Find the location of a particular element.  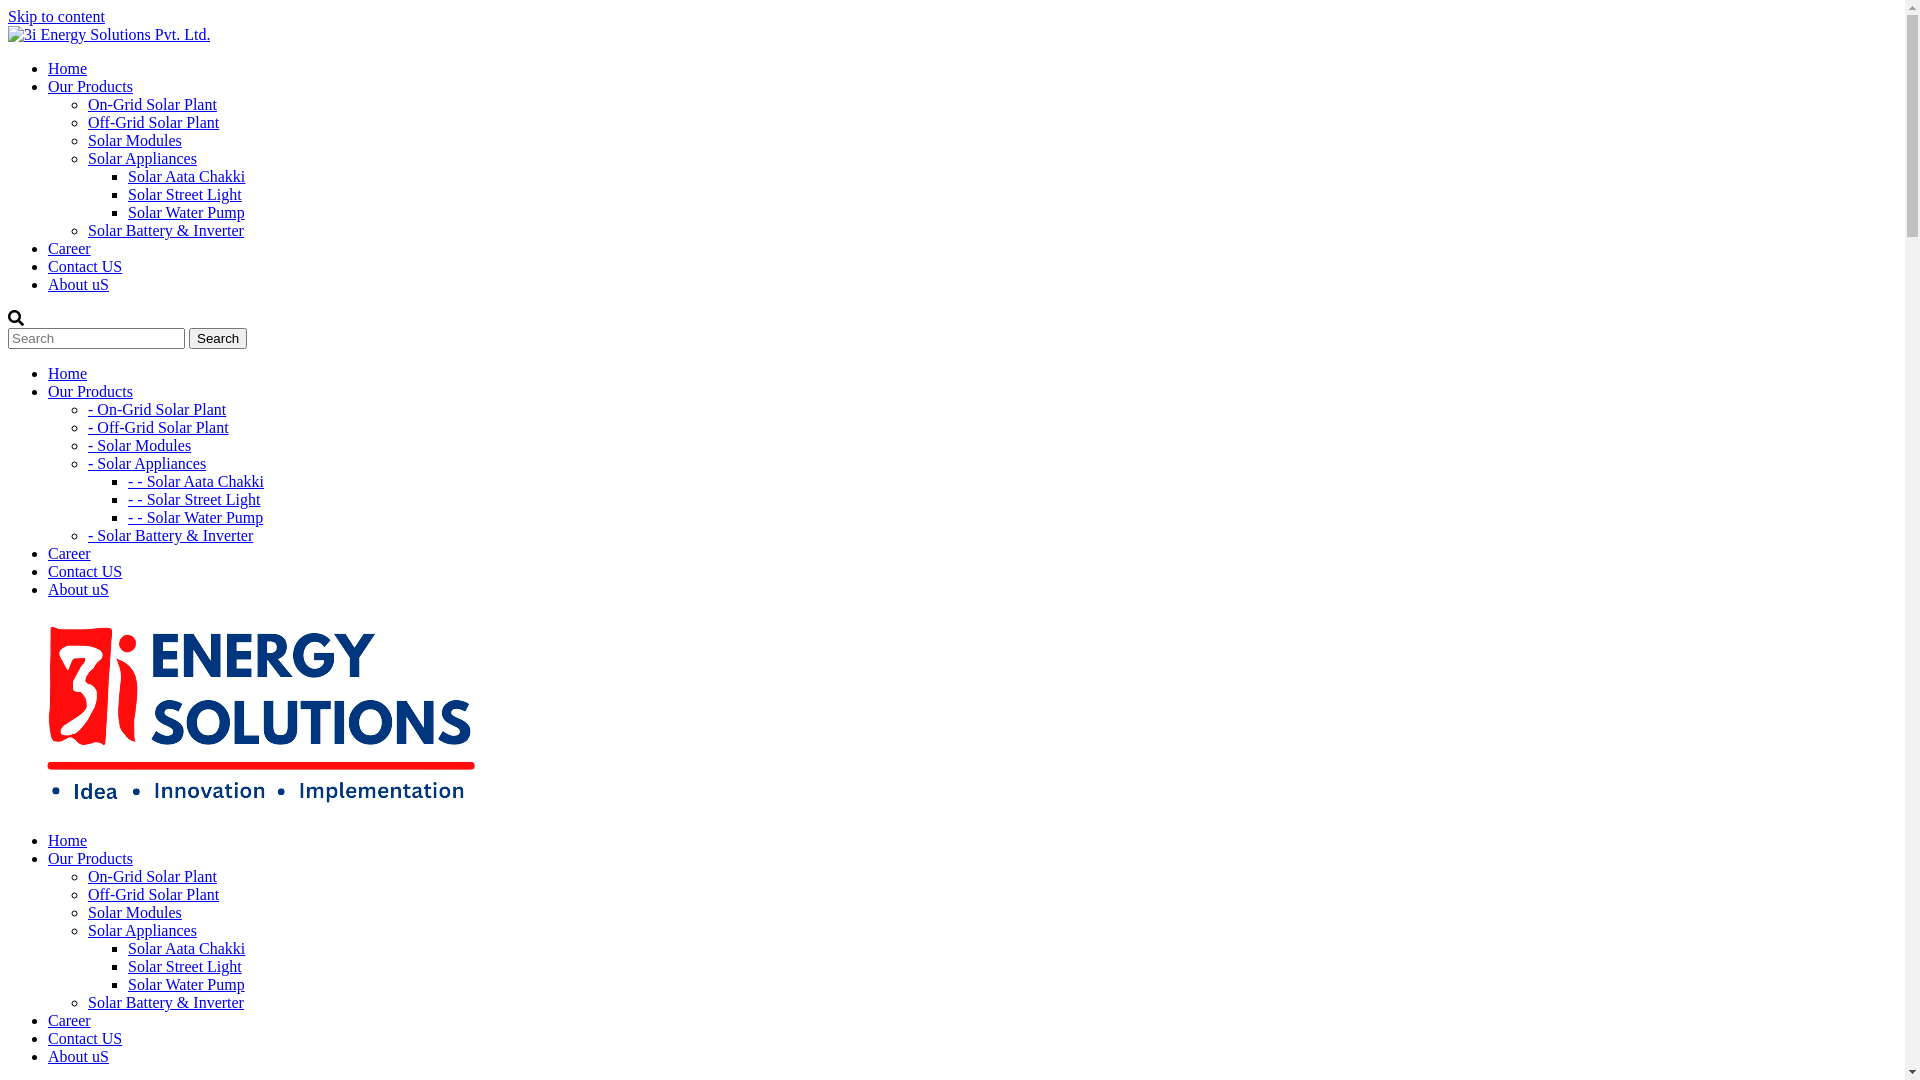

- - Solar Street Light is located at coordinates (194, 500).